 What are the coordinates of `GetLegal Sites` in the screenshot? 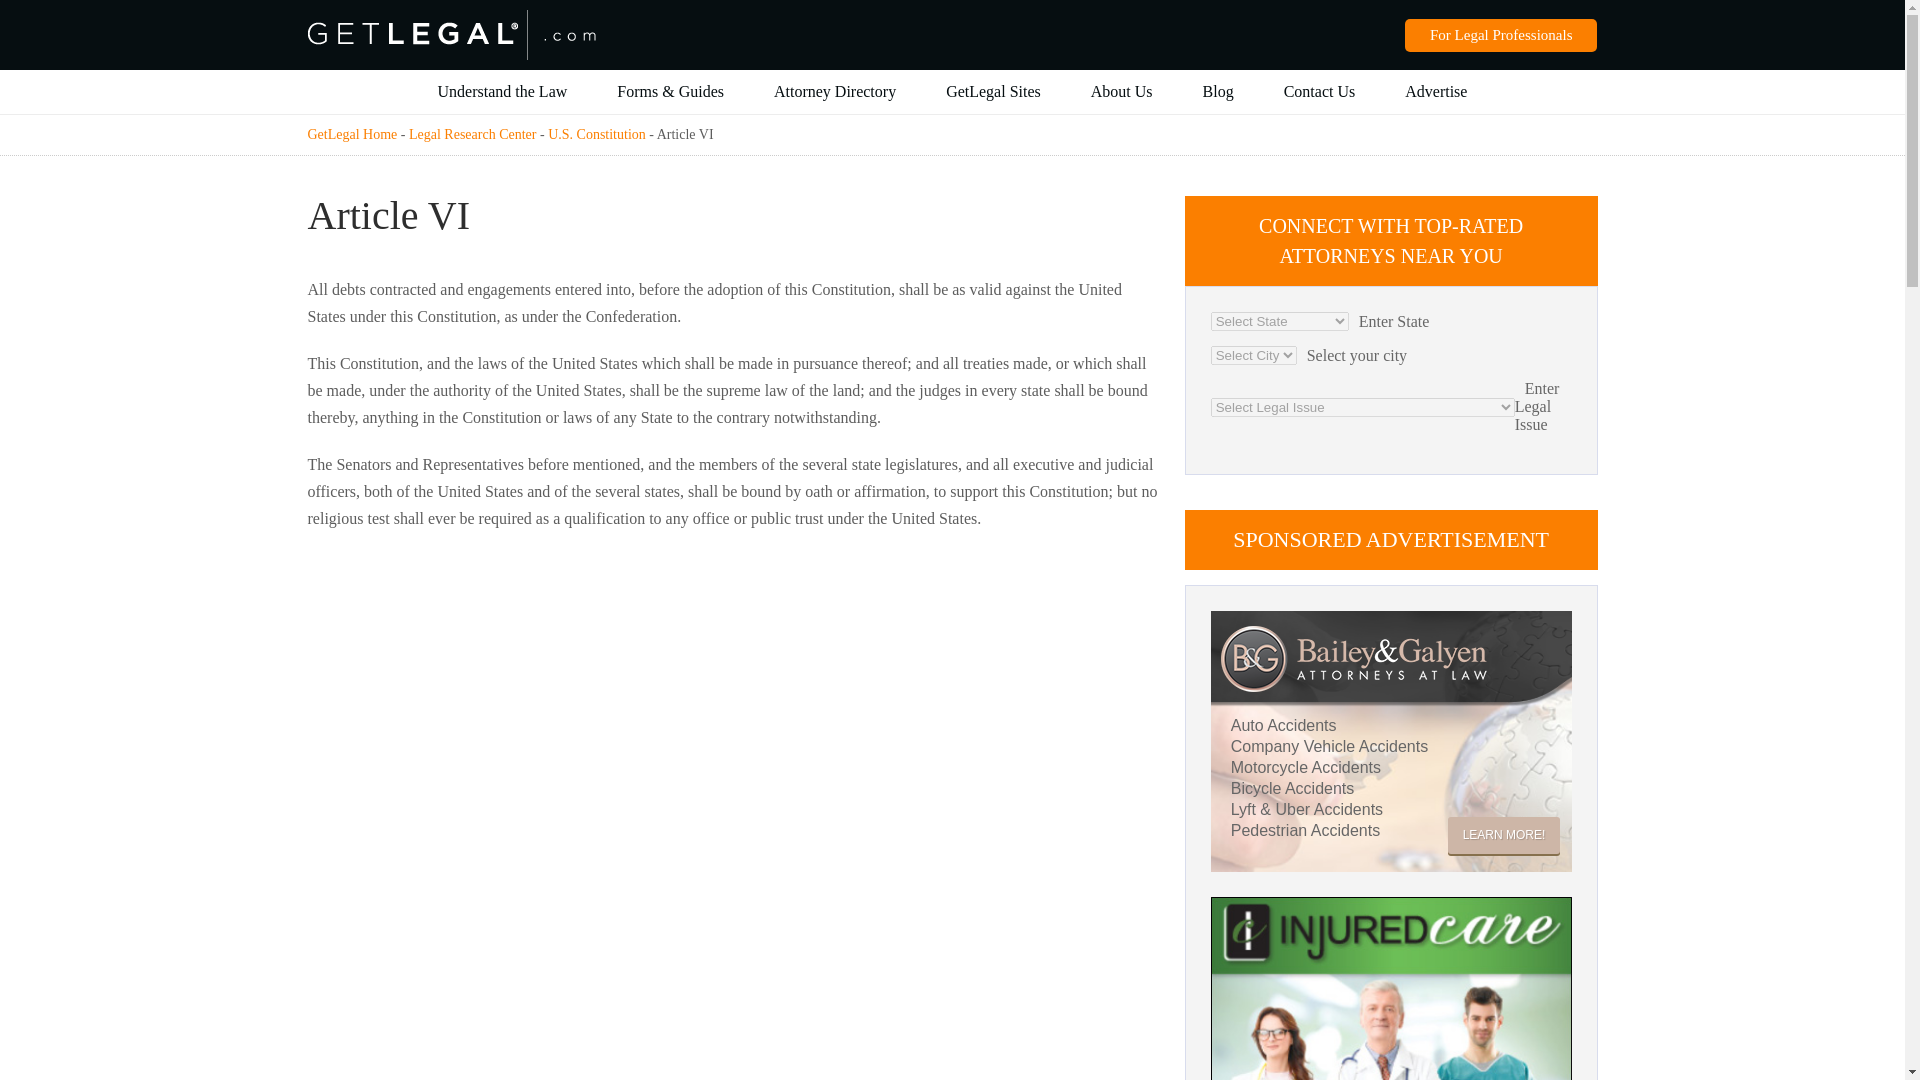 It's located at (993, 92).